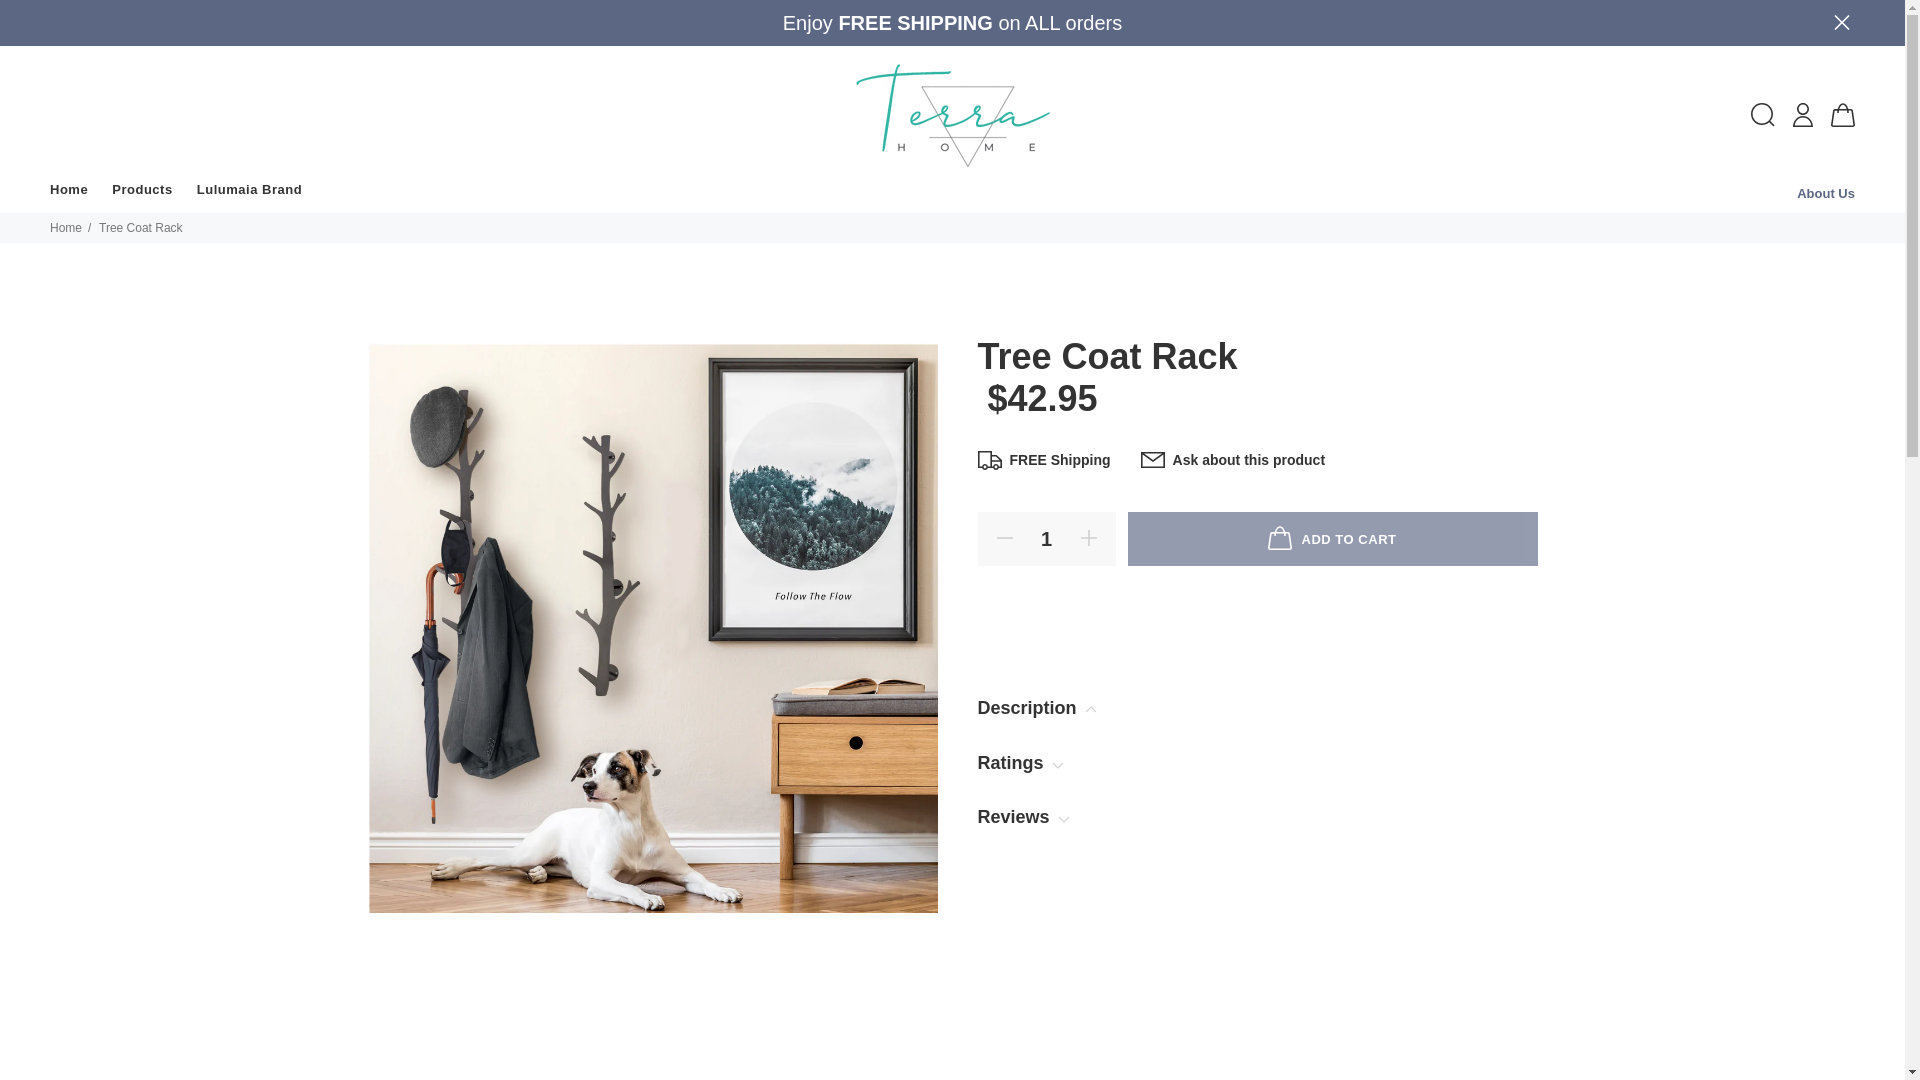 This screenshot has width=1920, height=1080. I want to click on ADD TO CART, so click(1332, 538).